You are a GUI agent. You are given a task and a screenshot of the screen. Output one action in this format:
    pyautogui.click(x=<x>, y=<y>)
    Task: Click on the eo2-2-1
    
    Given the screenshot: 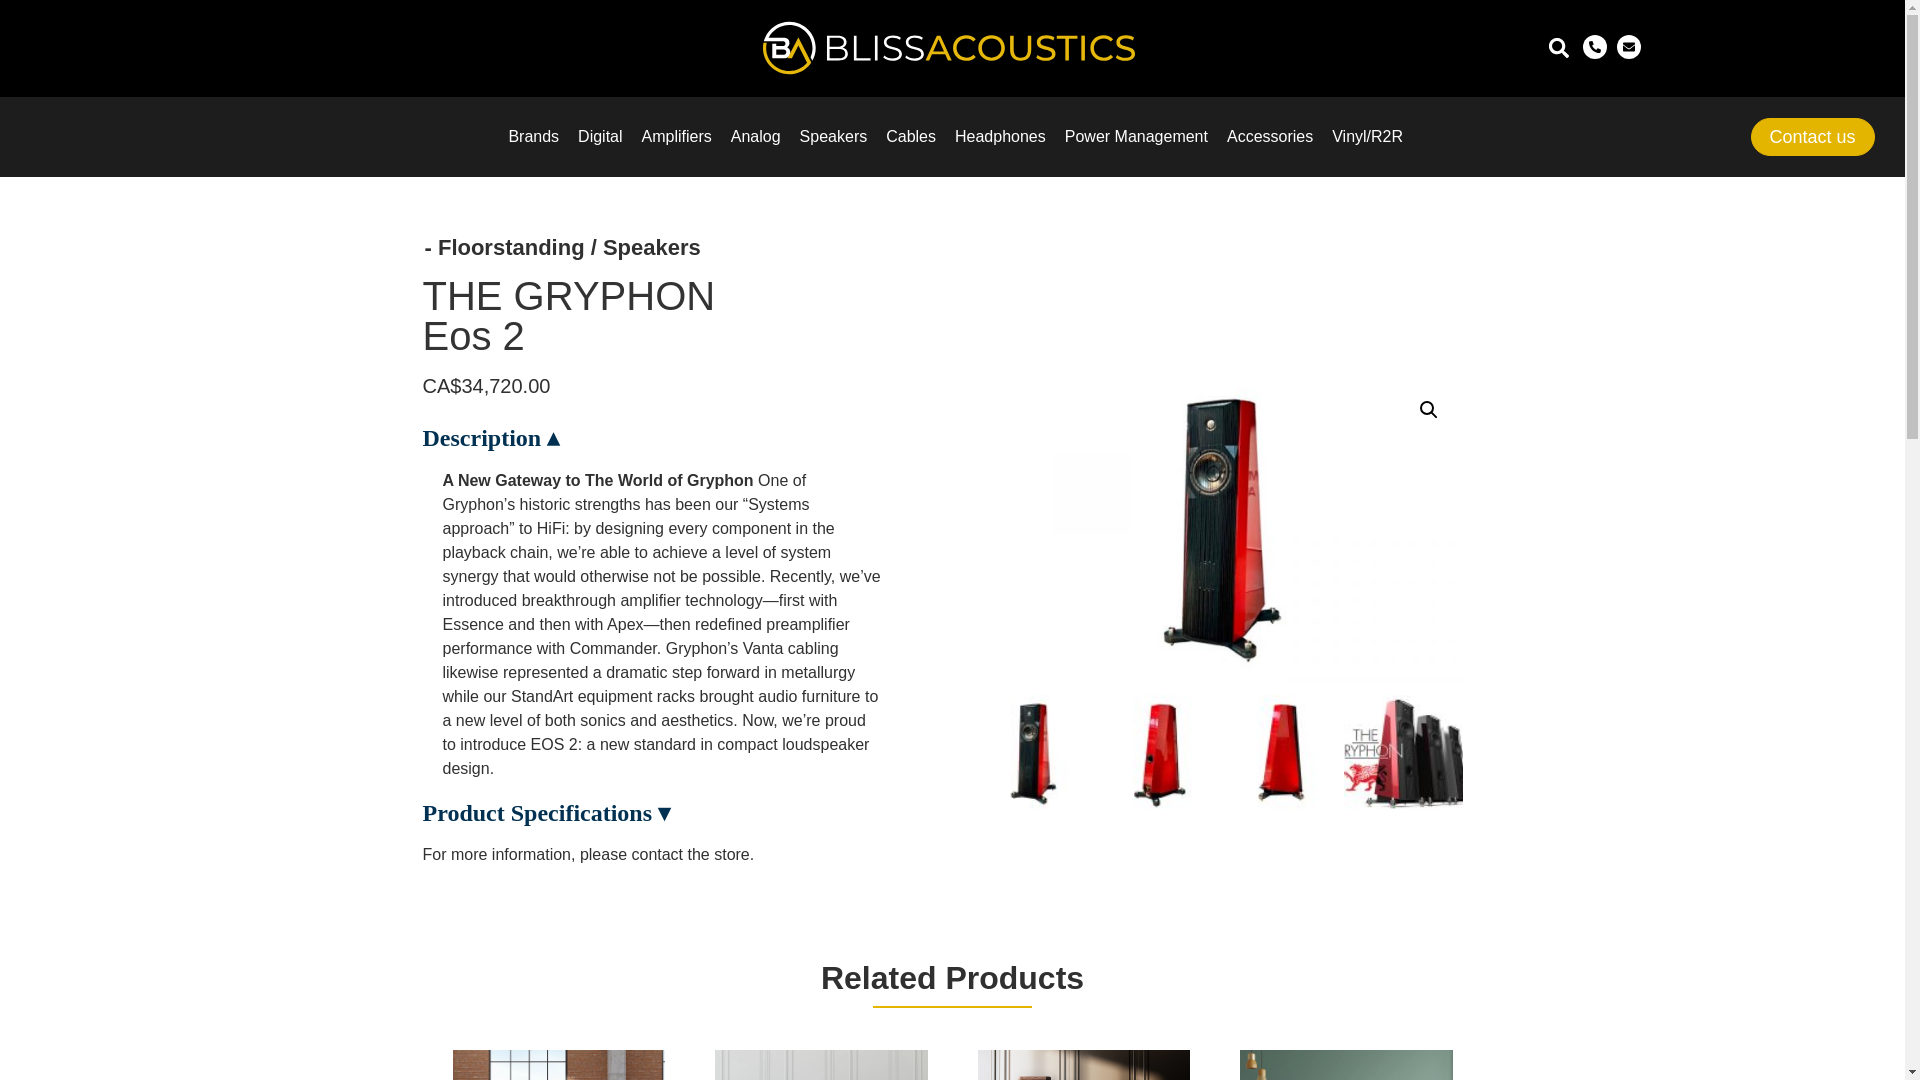 What is the action you would take?
    pyautogui.click(x=1216, y=528)
    